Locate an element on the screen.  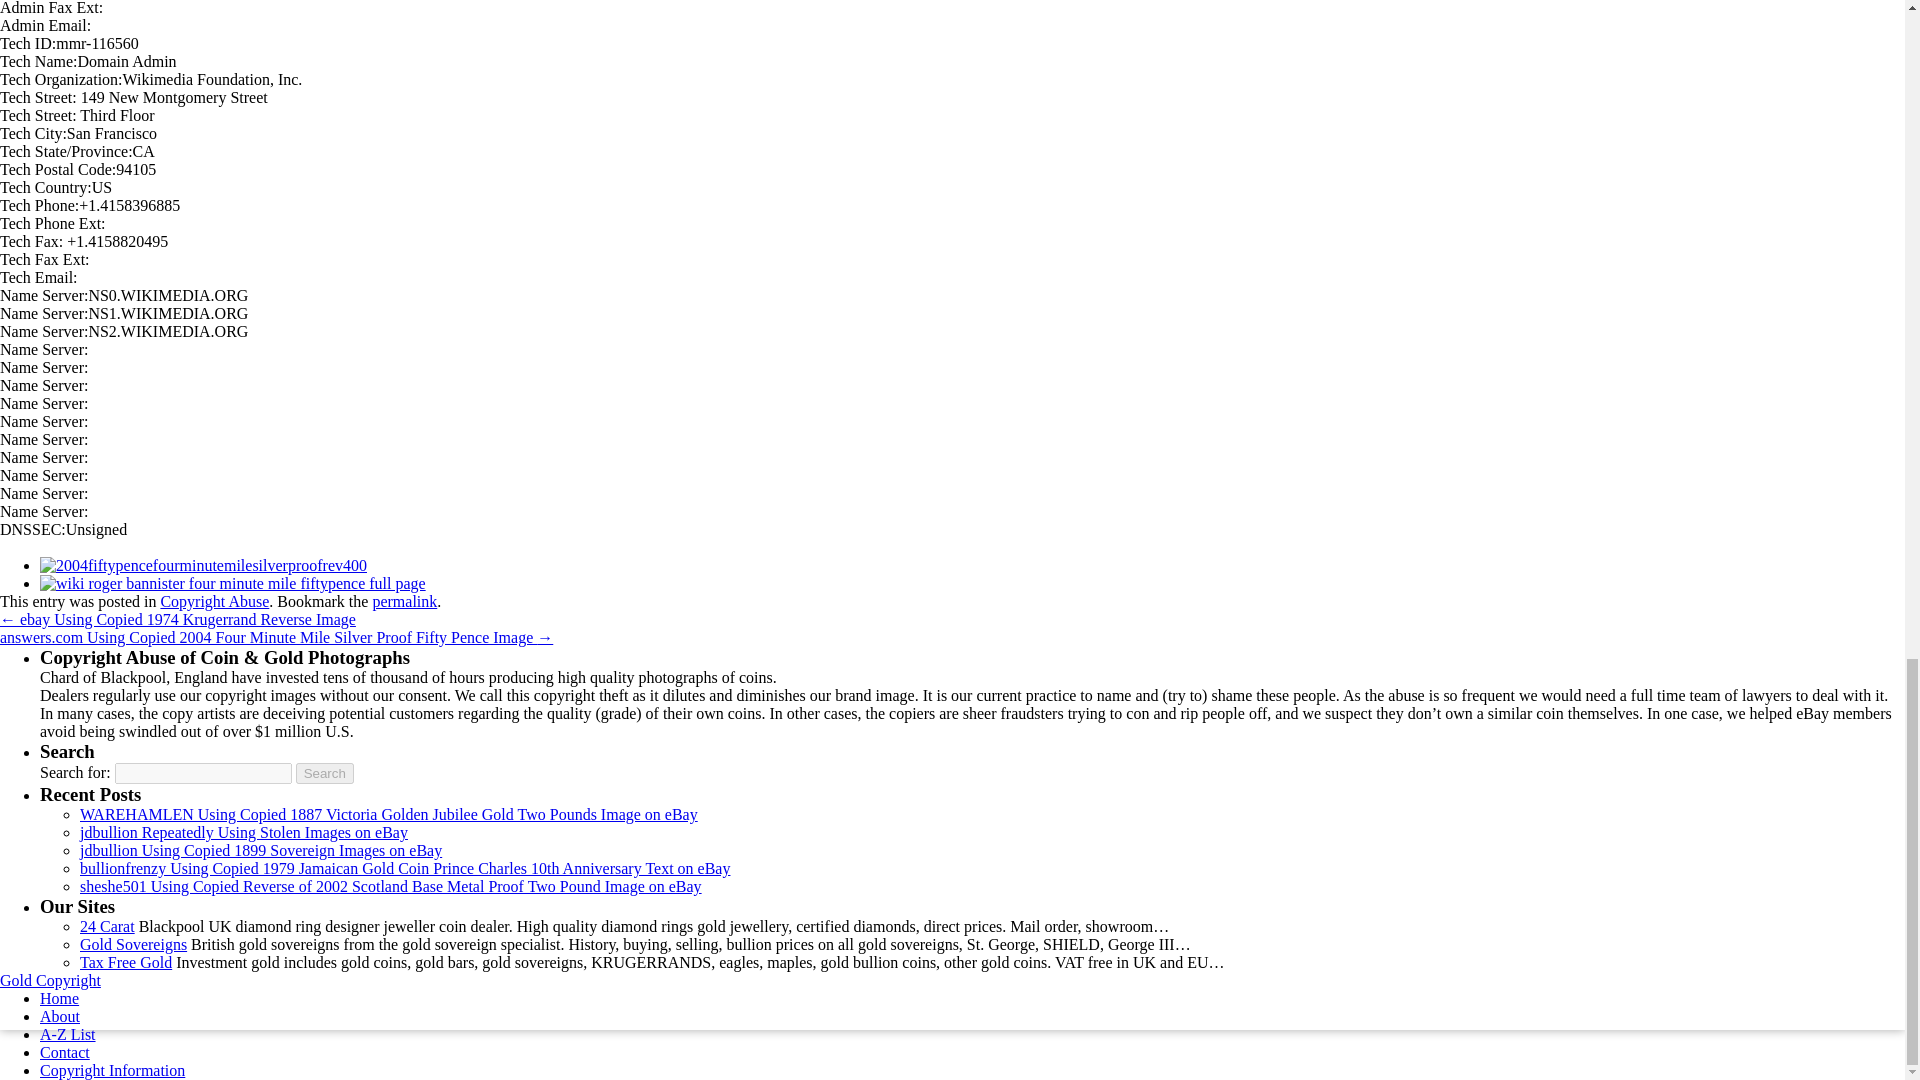
Gold Copyright is located at coordinates (50, 980).